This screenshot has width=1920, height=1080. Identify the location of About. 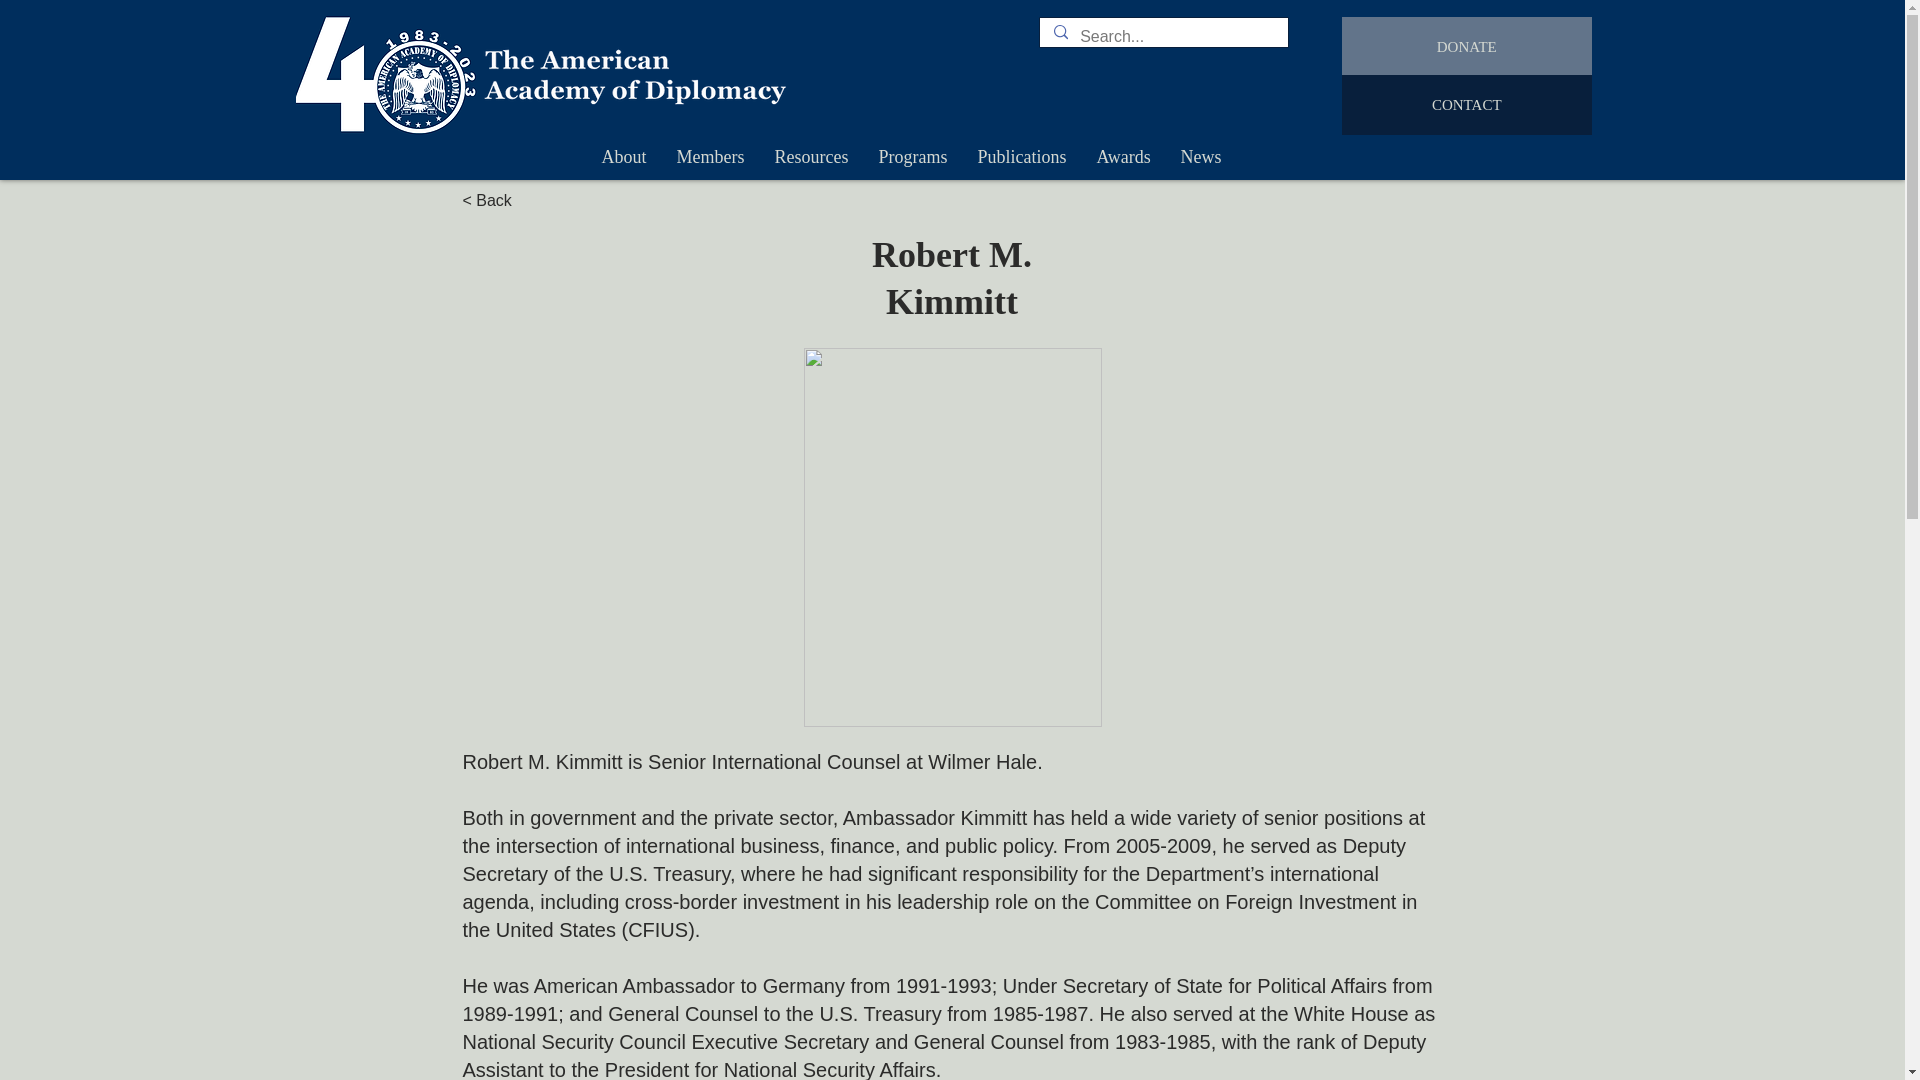
(622, 156).